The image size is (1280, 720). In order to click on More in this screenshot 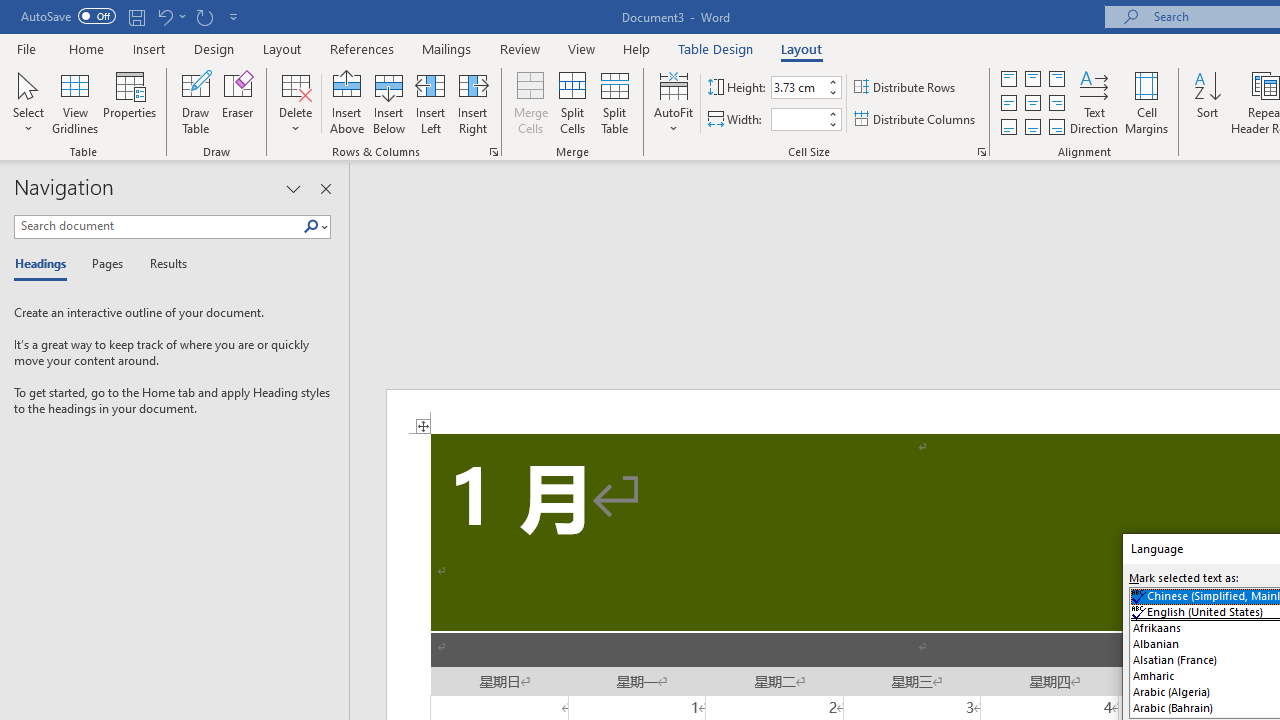, I will do `click(832, 113)`.